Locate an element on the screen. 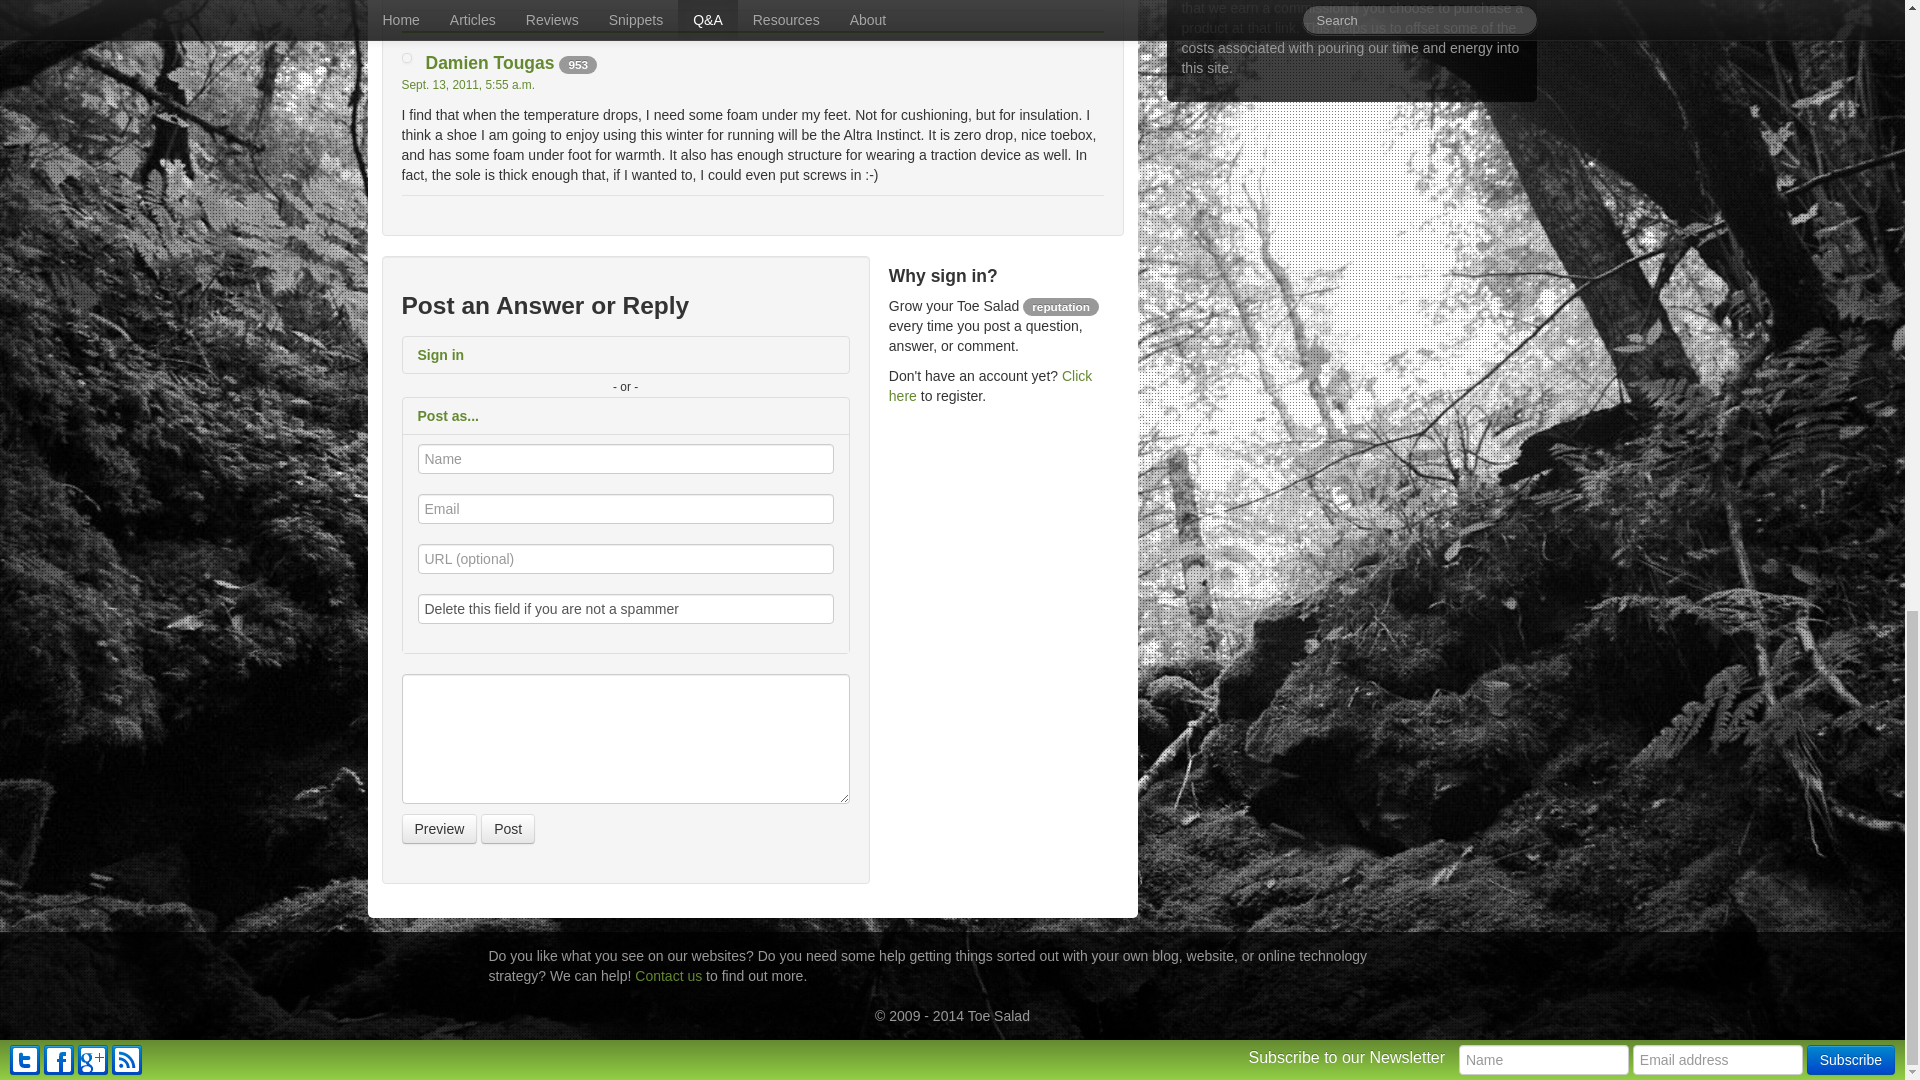 The image size is (1920, 1080). Preview is located at coordinates (440, 828).